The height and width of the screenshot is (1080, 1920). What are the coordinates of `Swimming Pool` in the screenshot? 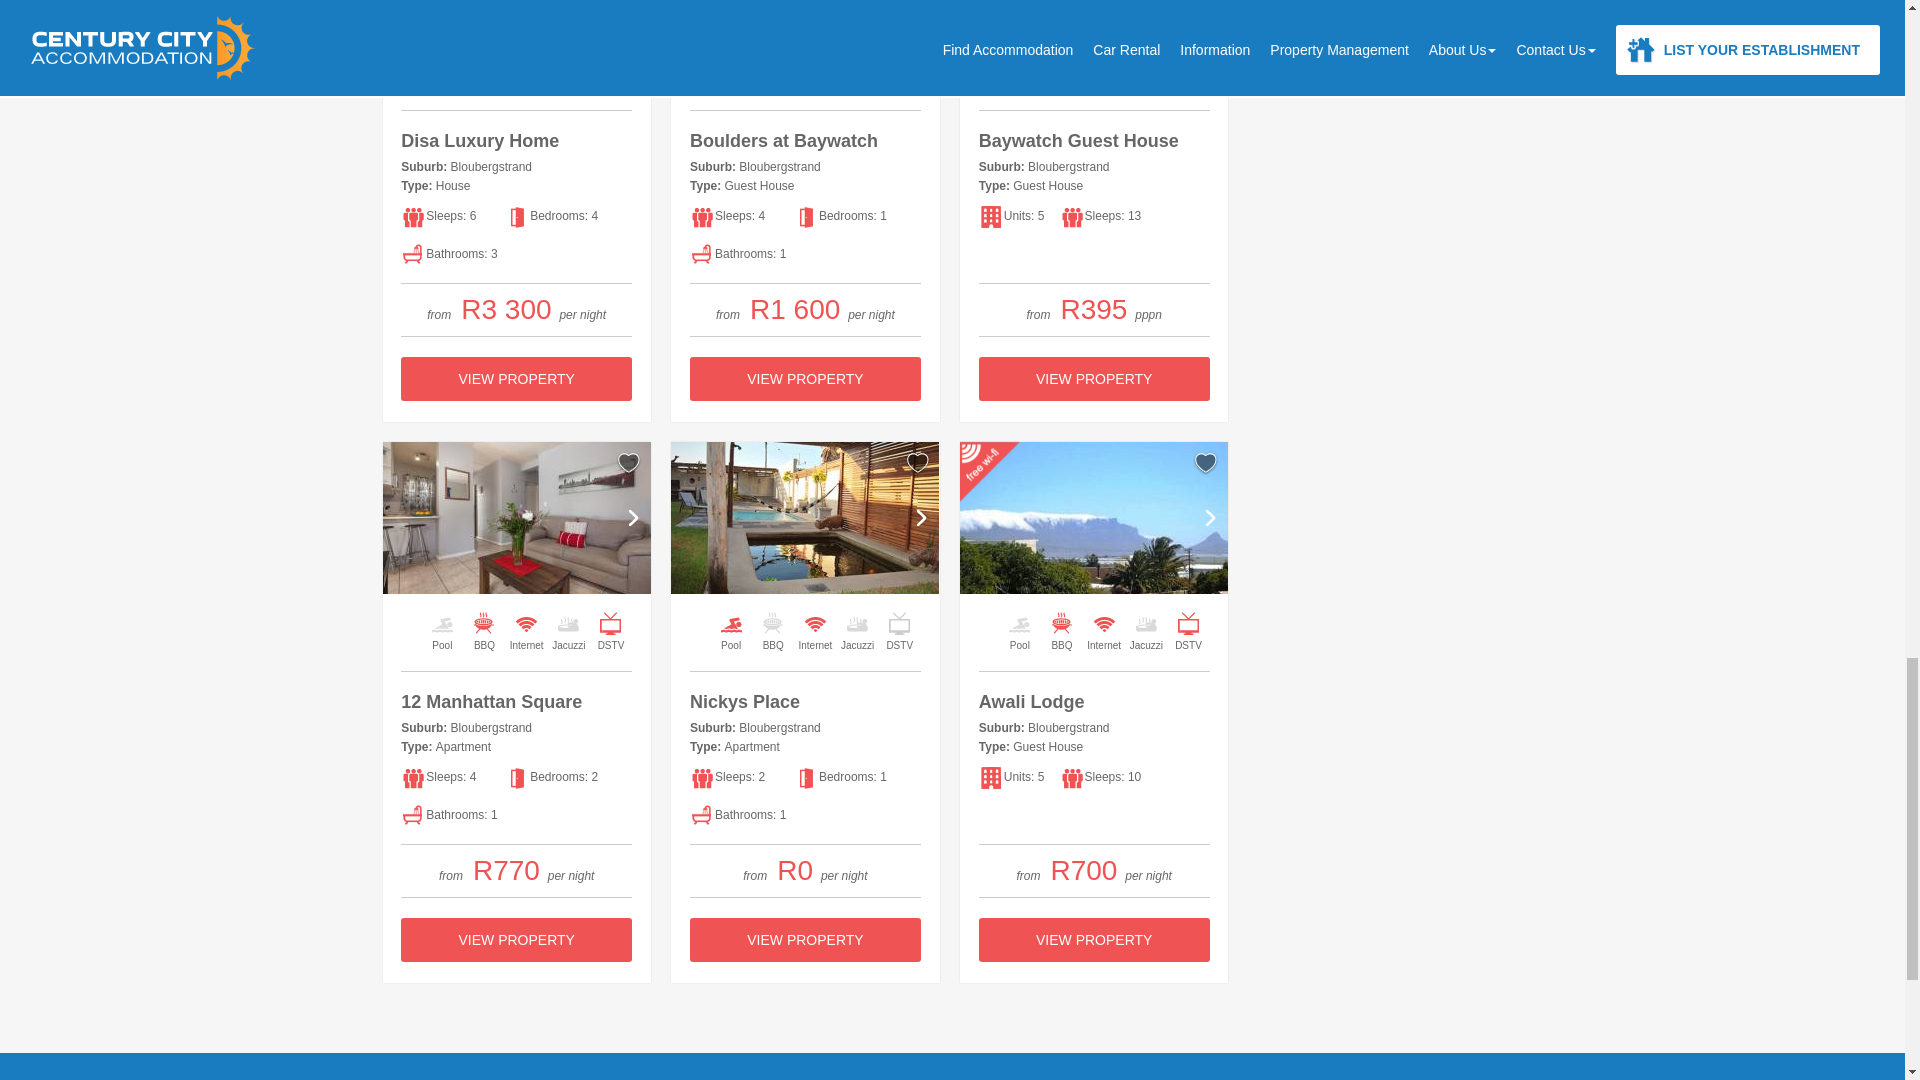 It's located at (731, 62).